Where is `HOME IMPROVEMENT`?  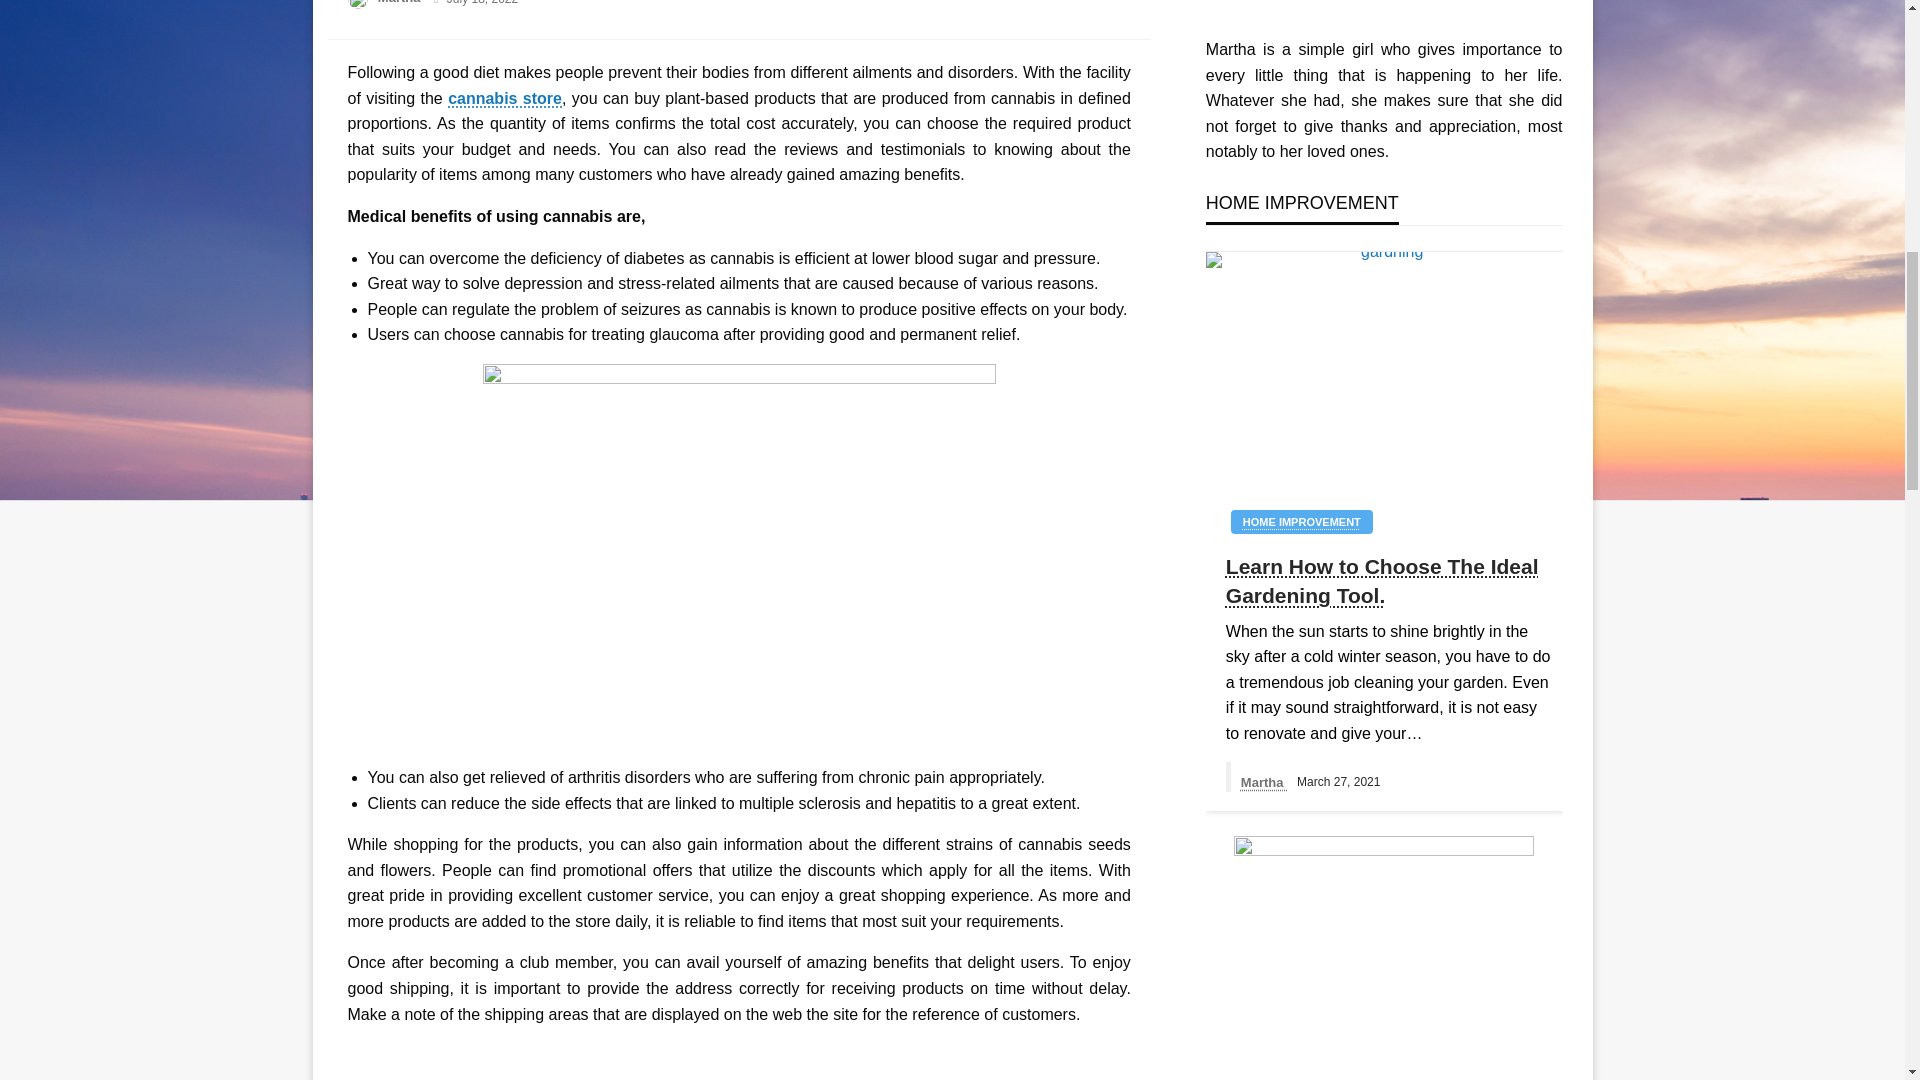 HOME IMPROVEMENT is located at coordinates (1301, 521).